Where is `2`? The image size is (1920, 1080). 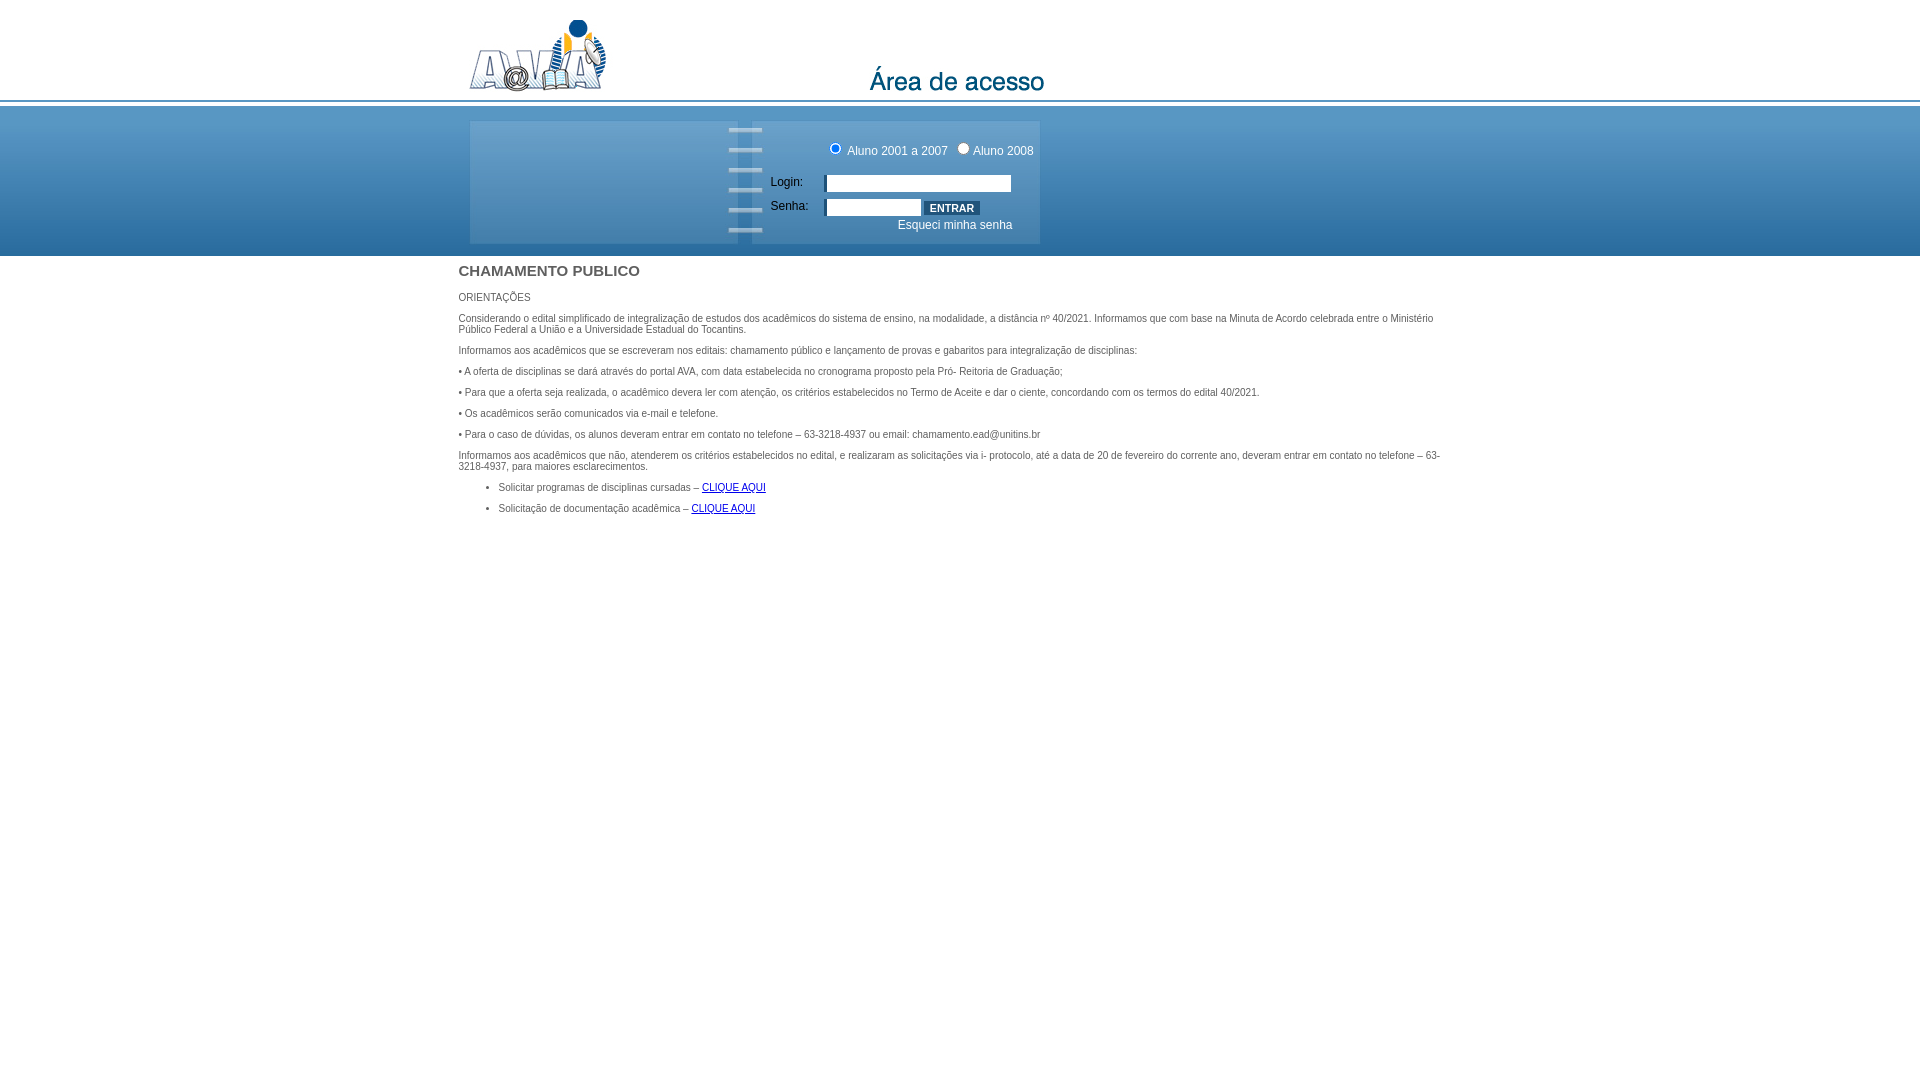 2 is located at coordinates (964, 148).